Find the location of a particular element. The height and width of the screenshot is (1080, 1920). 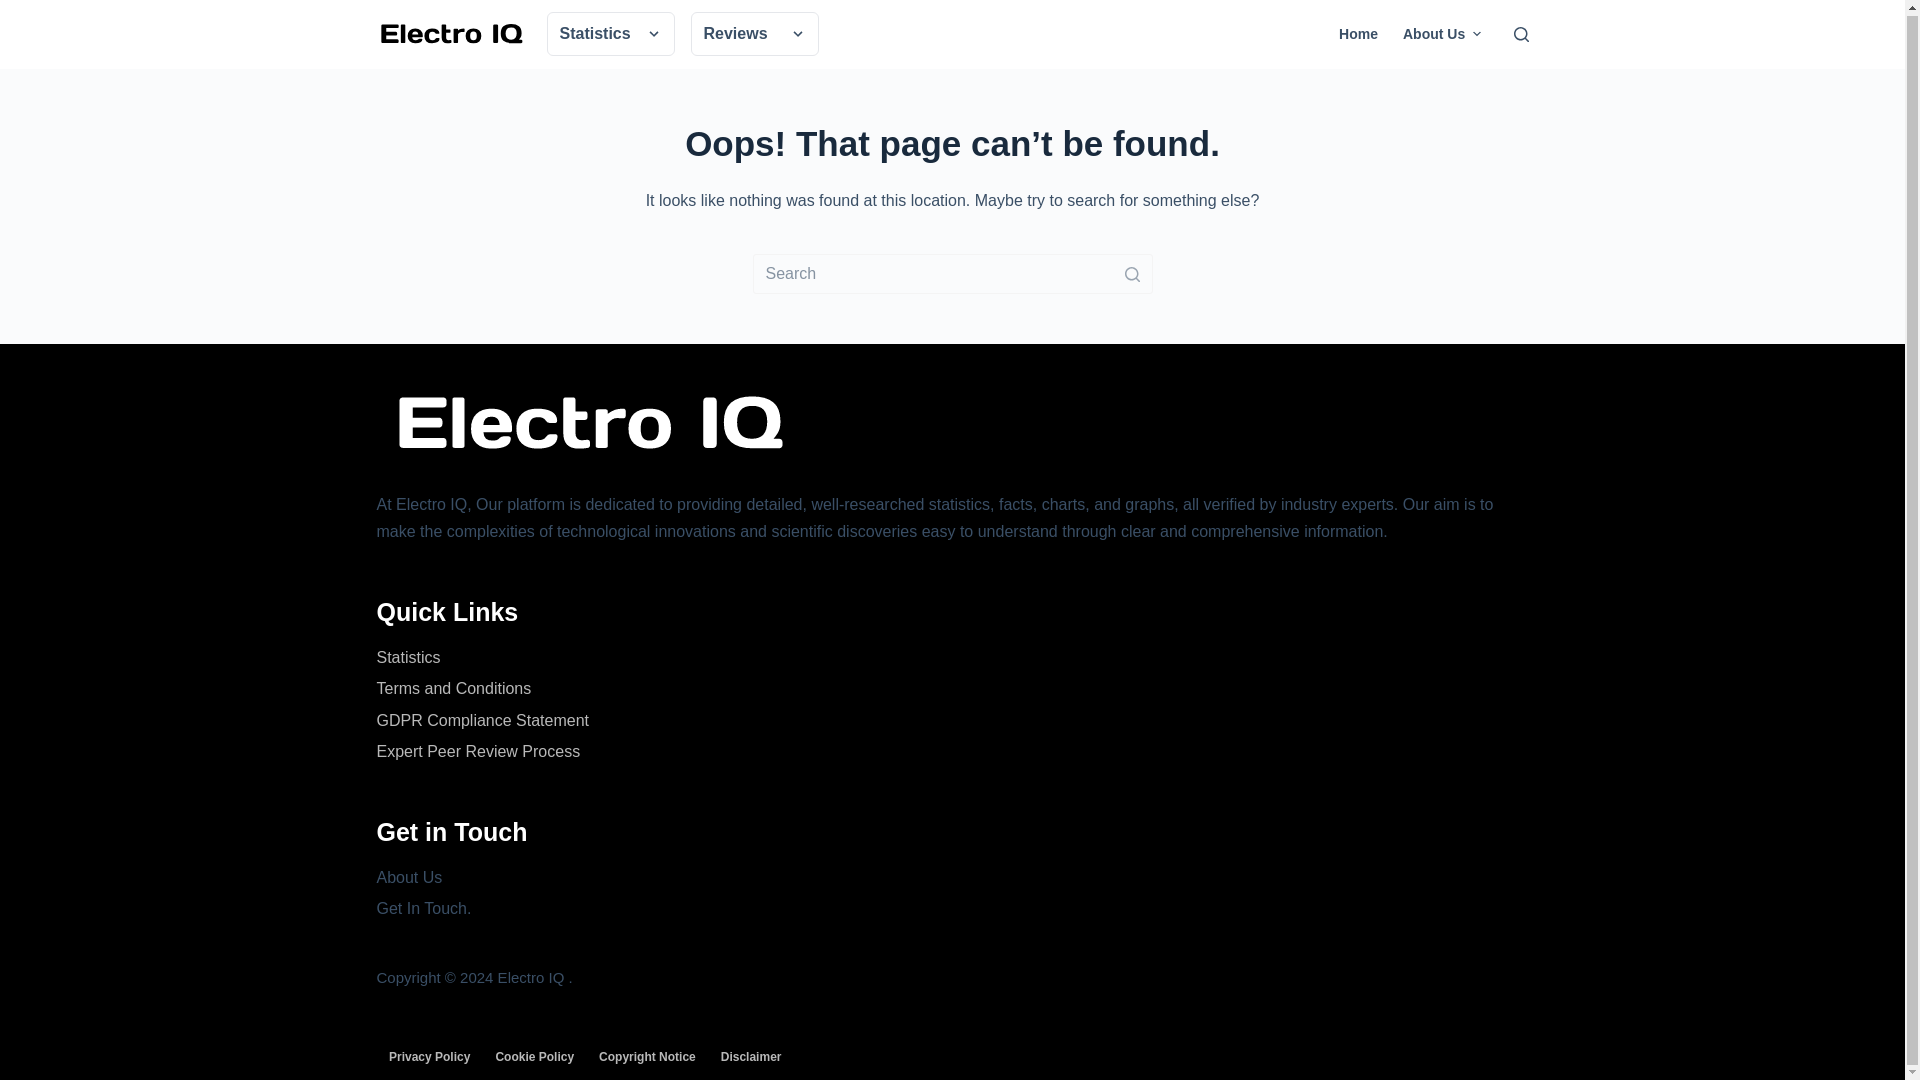

Statistics is located at coordinates (609, 34).